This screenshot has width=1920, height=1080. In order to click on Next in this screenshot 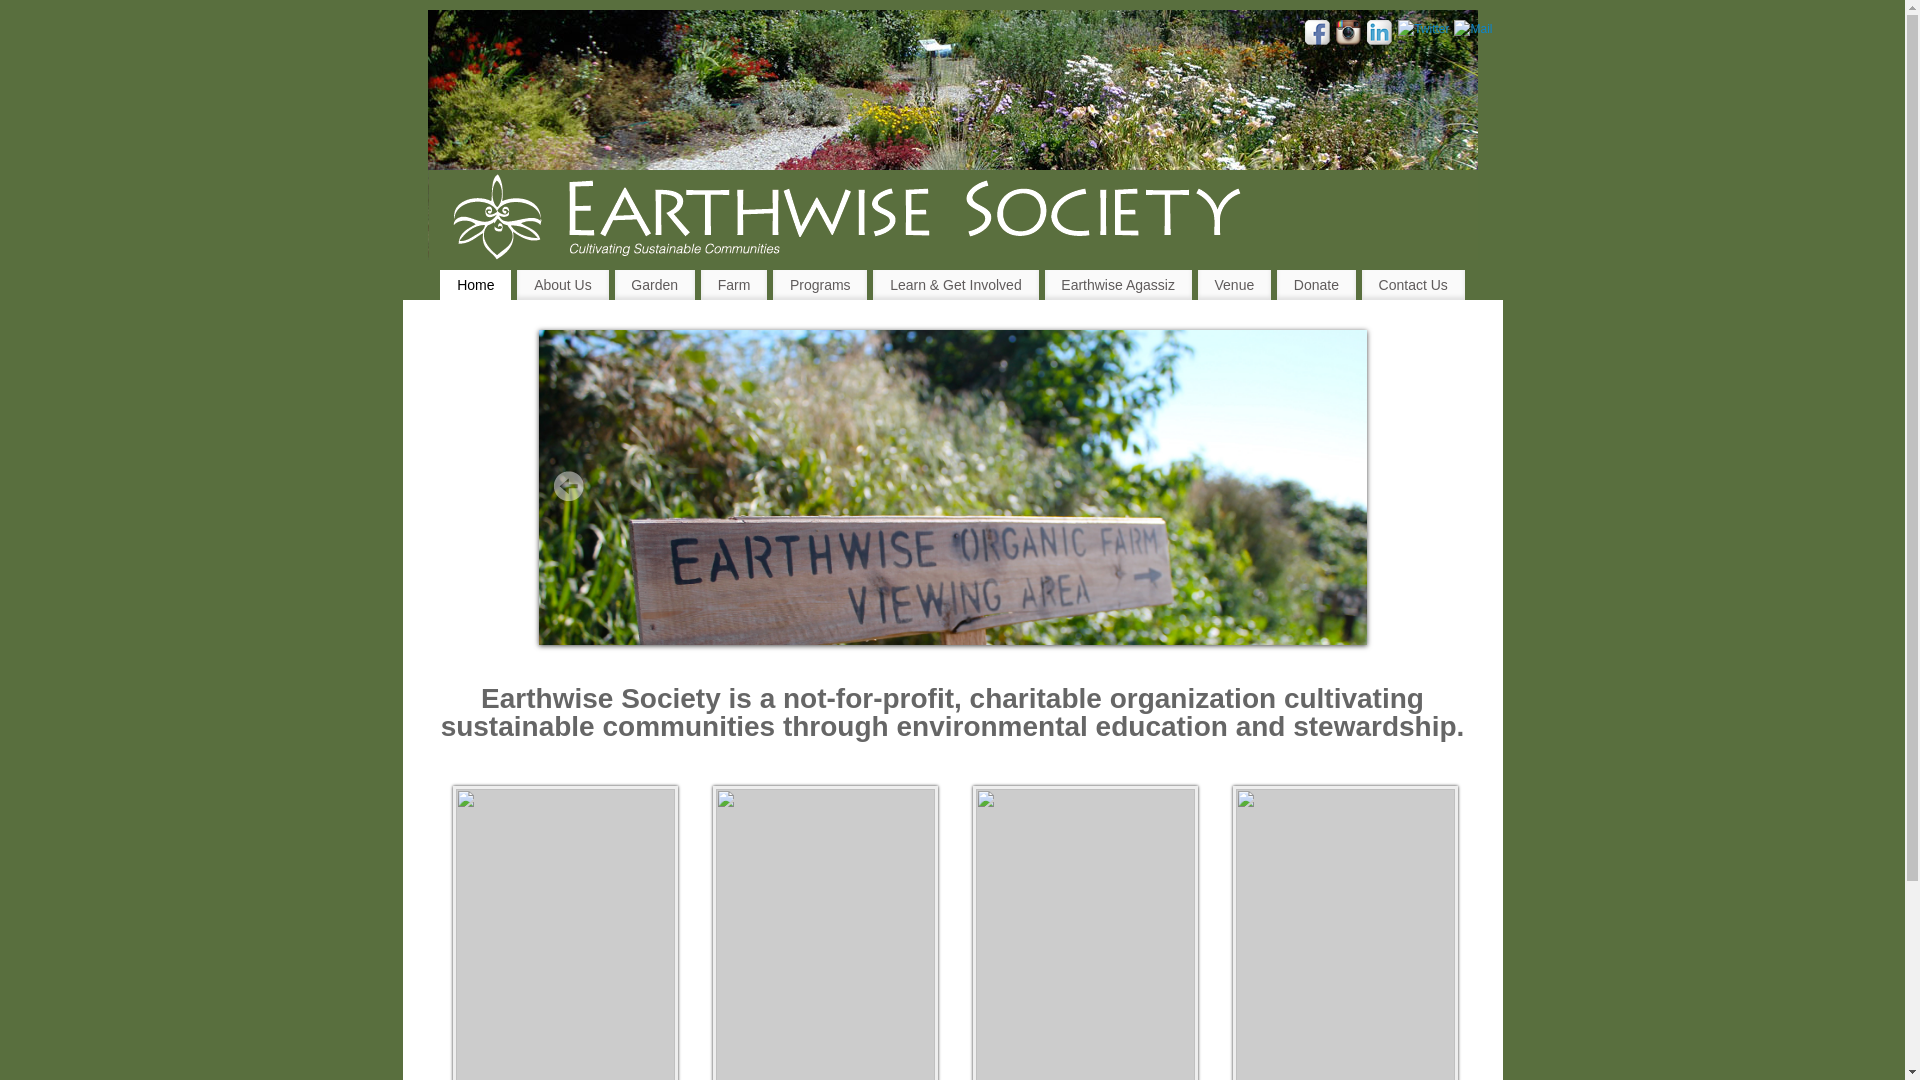, I will do `click(1337, 486)`.